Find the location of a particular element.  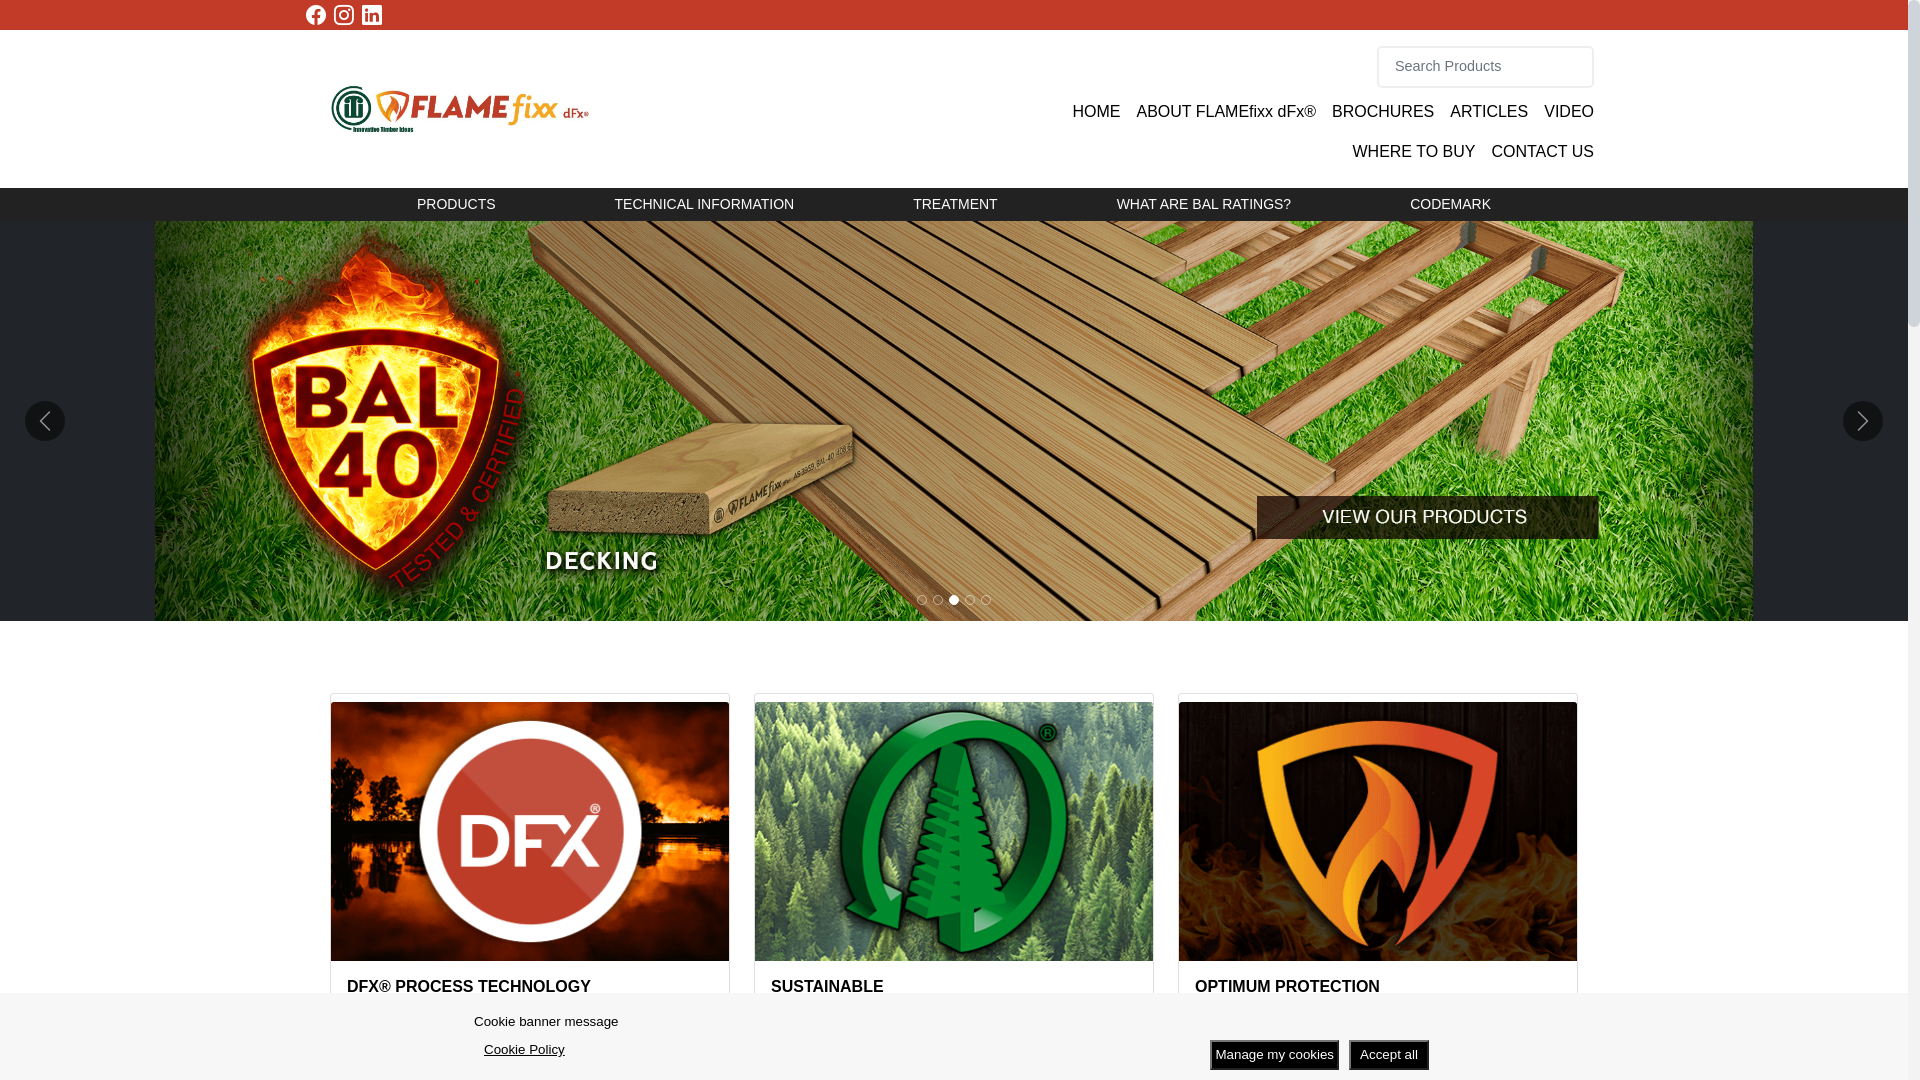

TREATMENT is located at coordinates (956, 204).